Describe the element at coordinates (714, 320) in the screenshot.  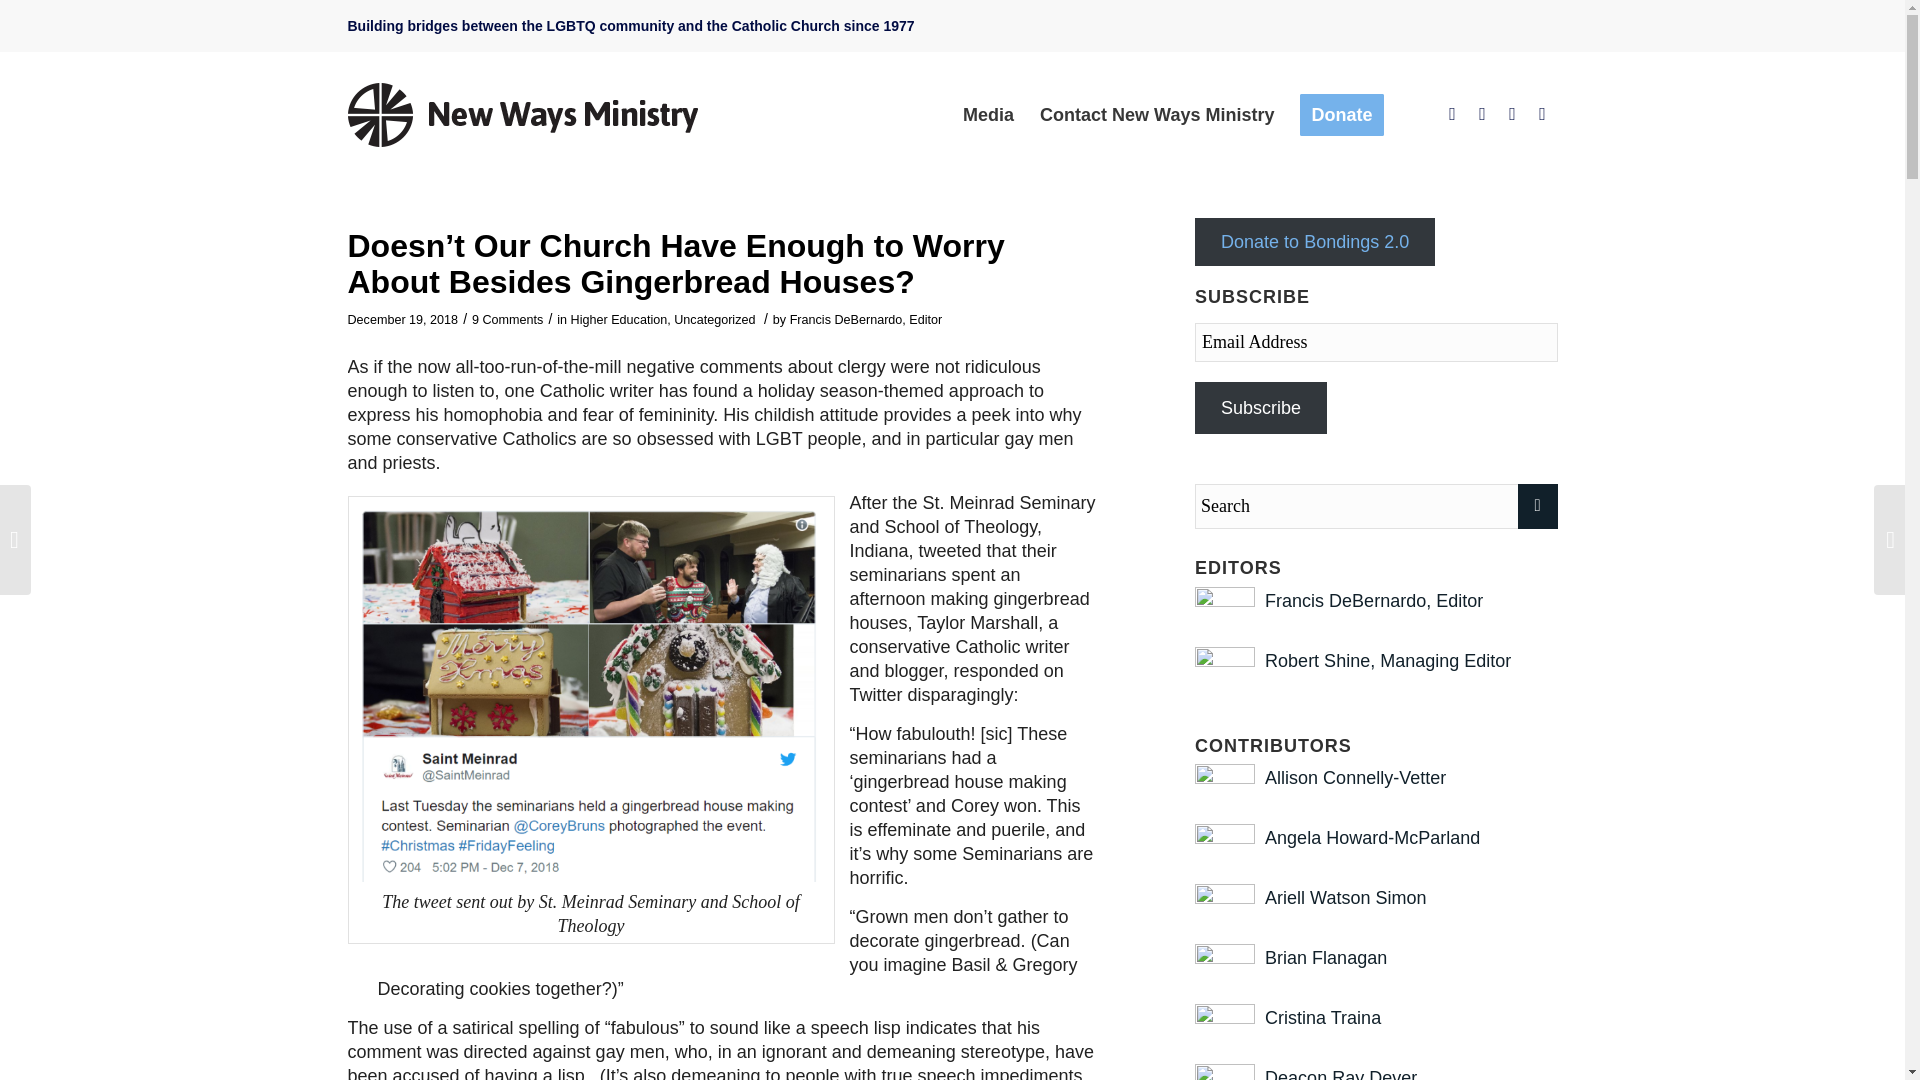
I see `Uncategorized` at that location.